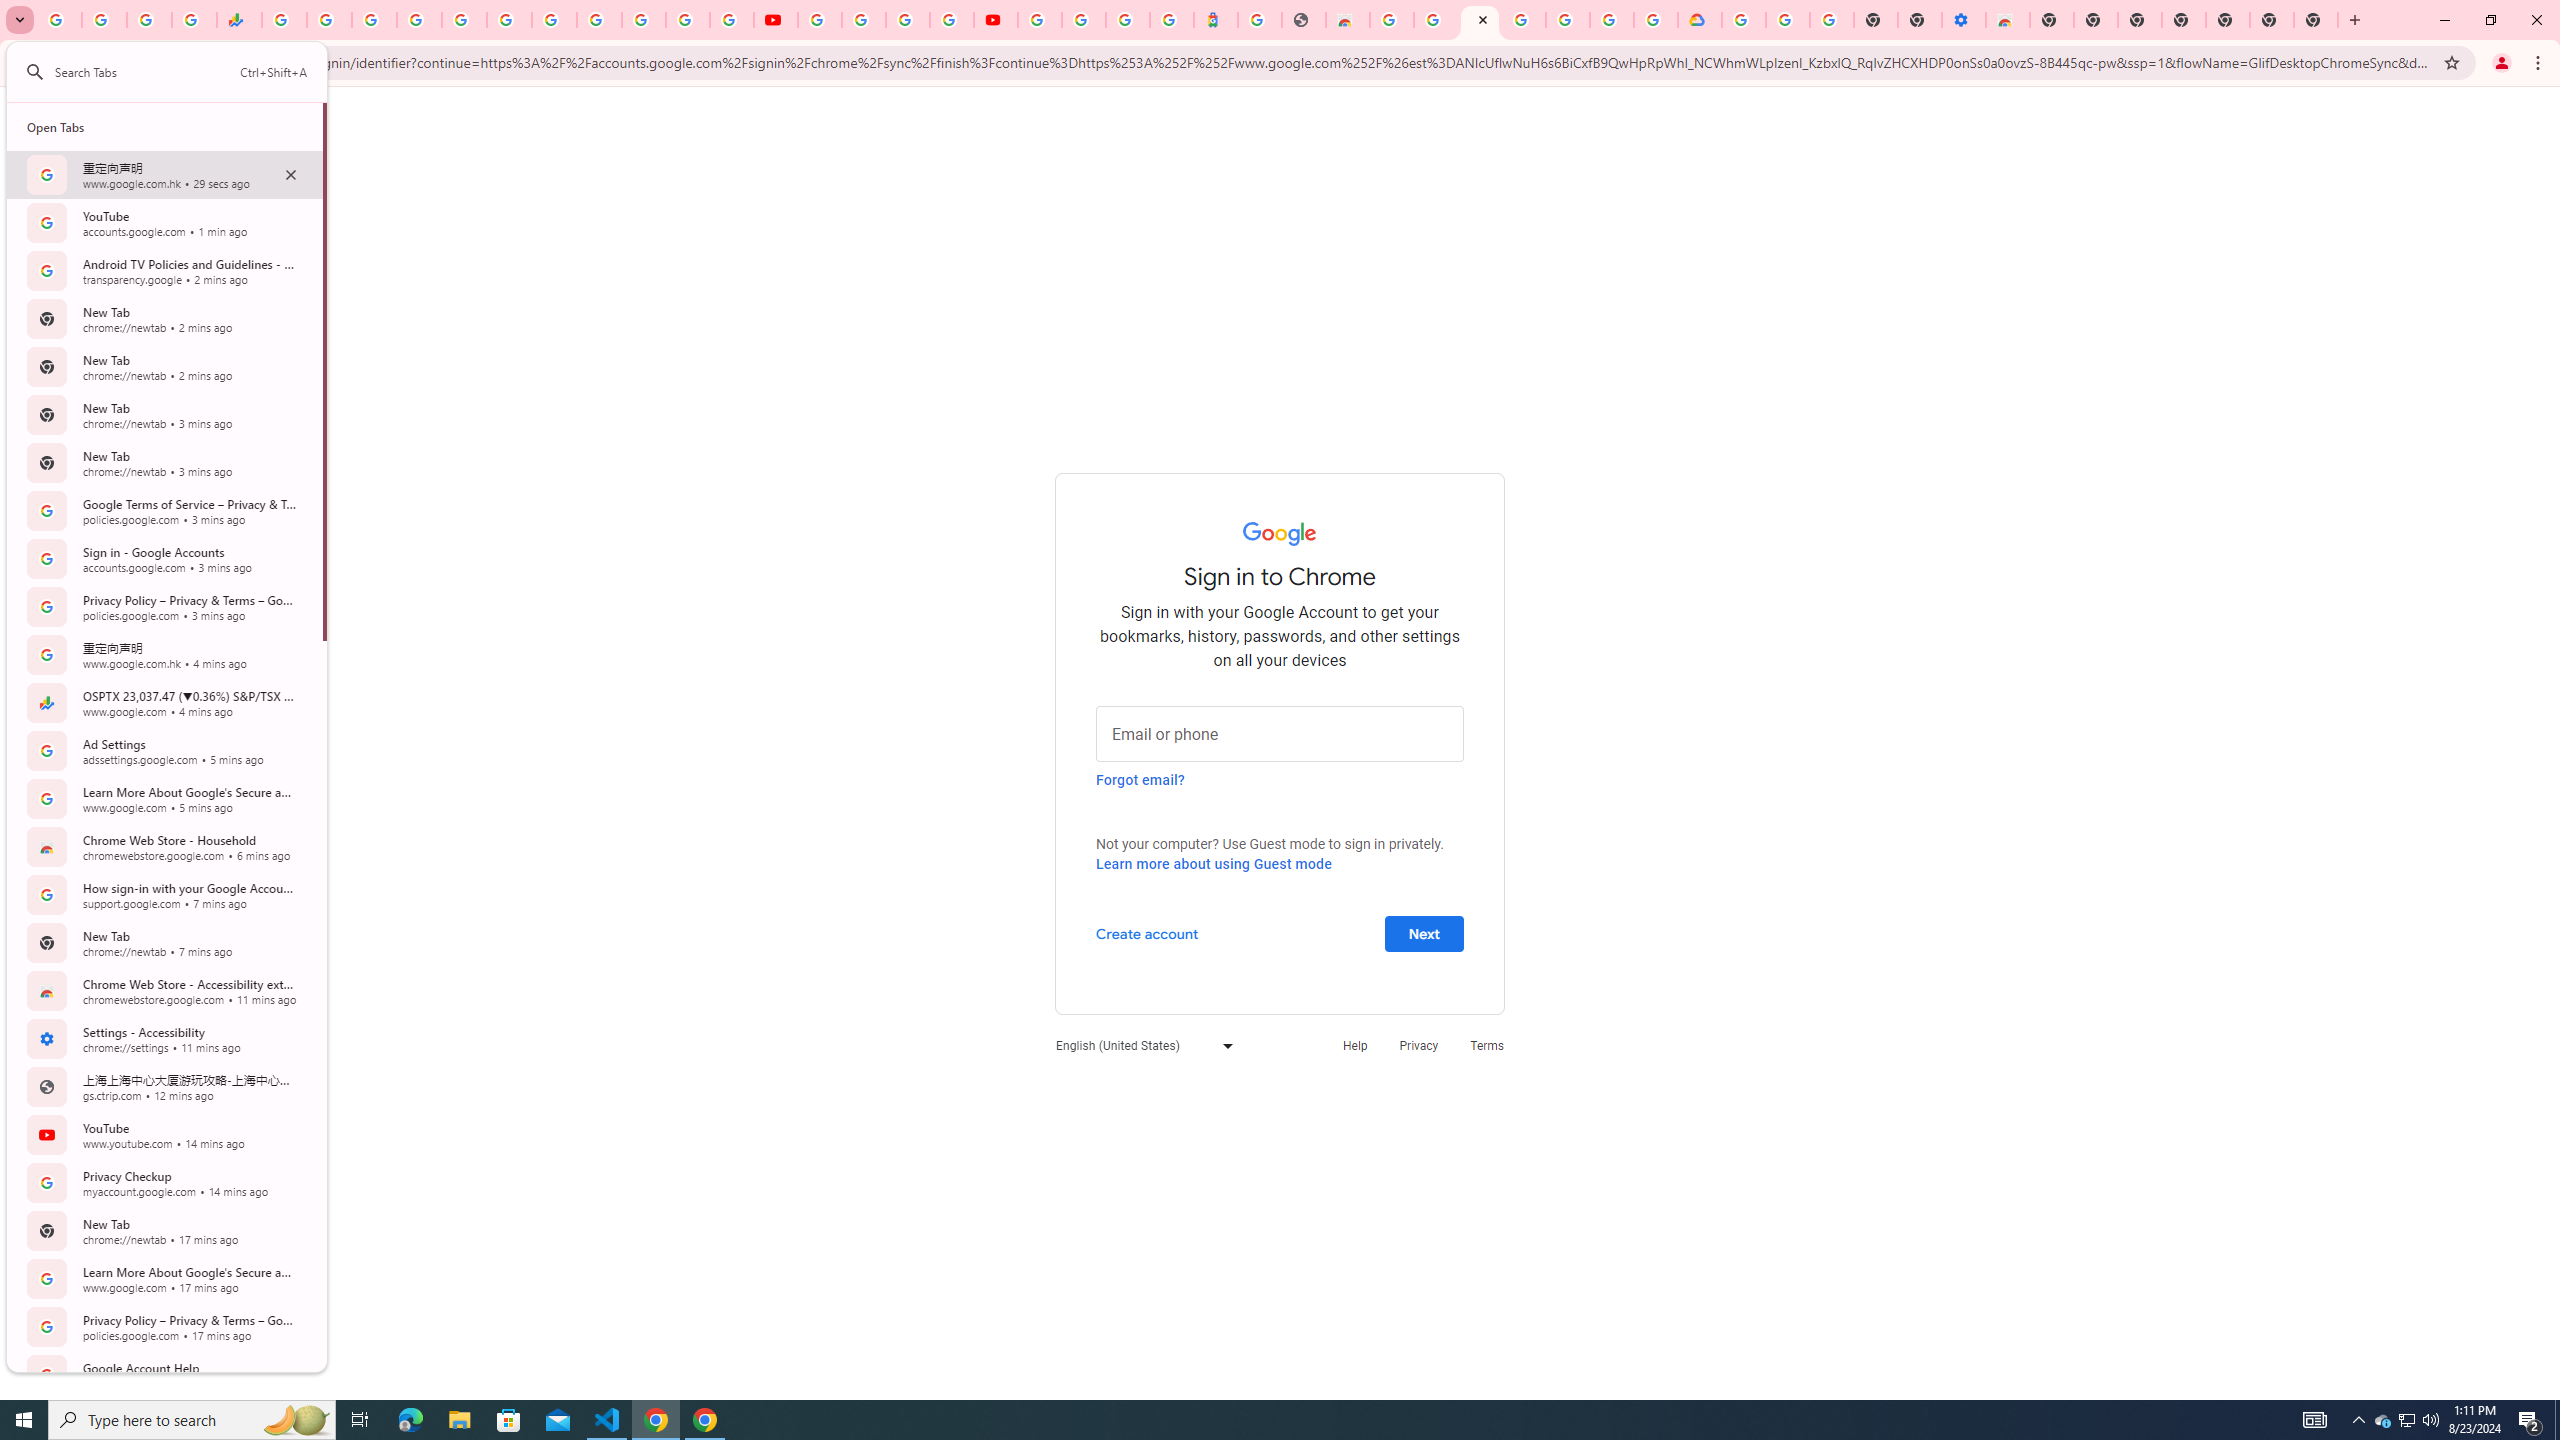 The width and height of the screenshot is (2560, 1440). I want to click on AutomationID: baseSvg, so click(36, 72).